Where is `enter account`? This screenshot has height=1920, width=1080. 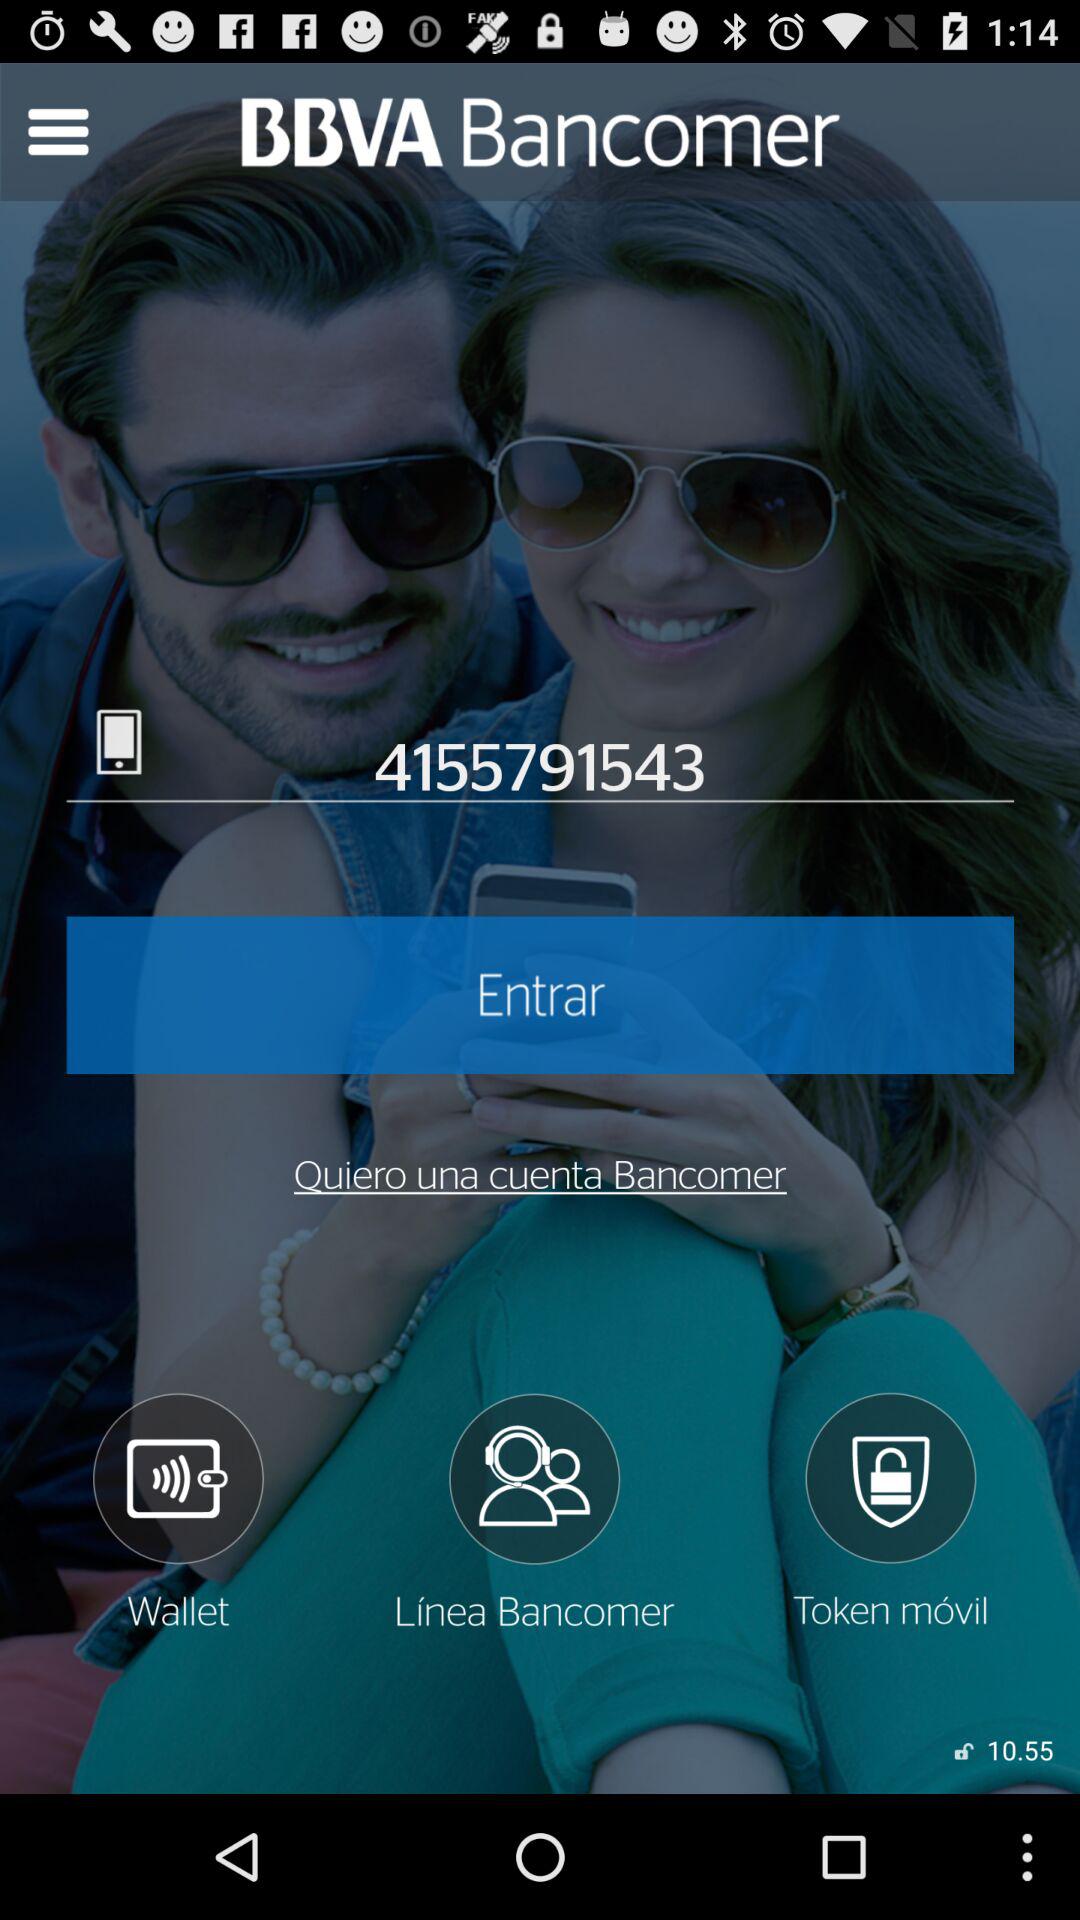
enter account is located at coordinates (540, 995).